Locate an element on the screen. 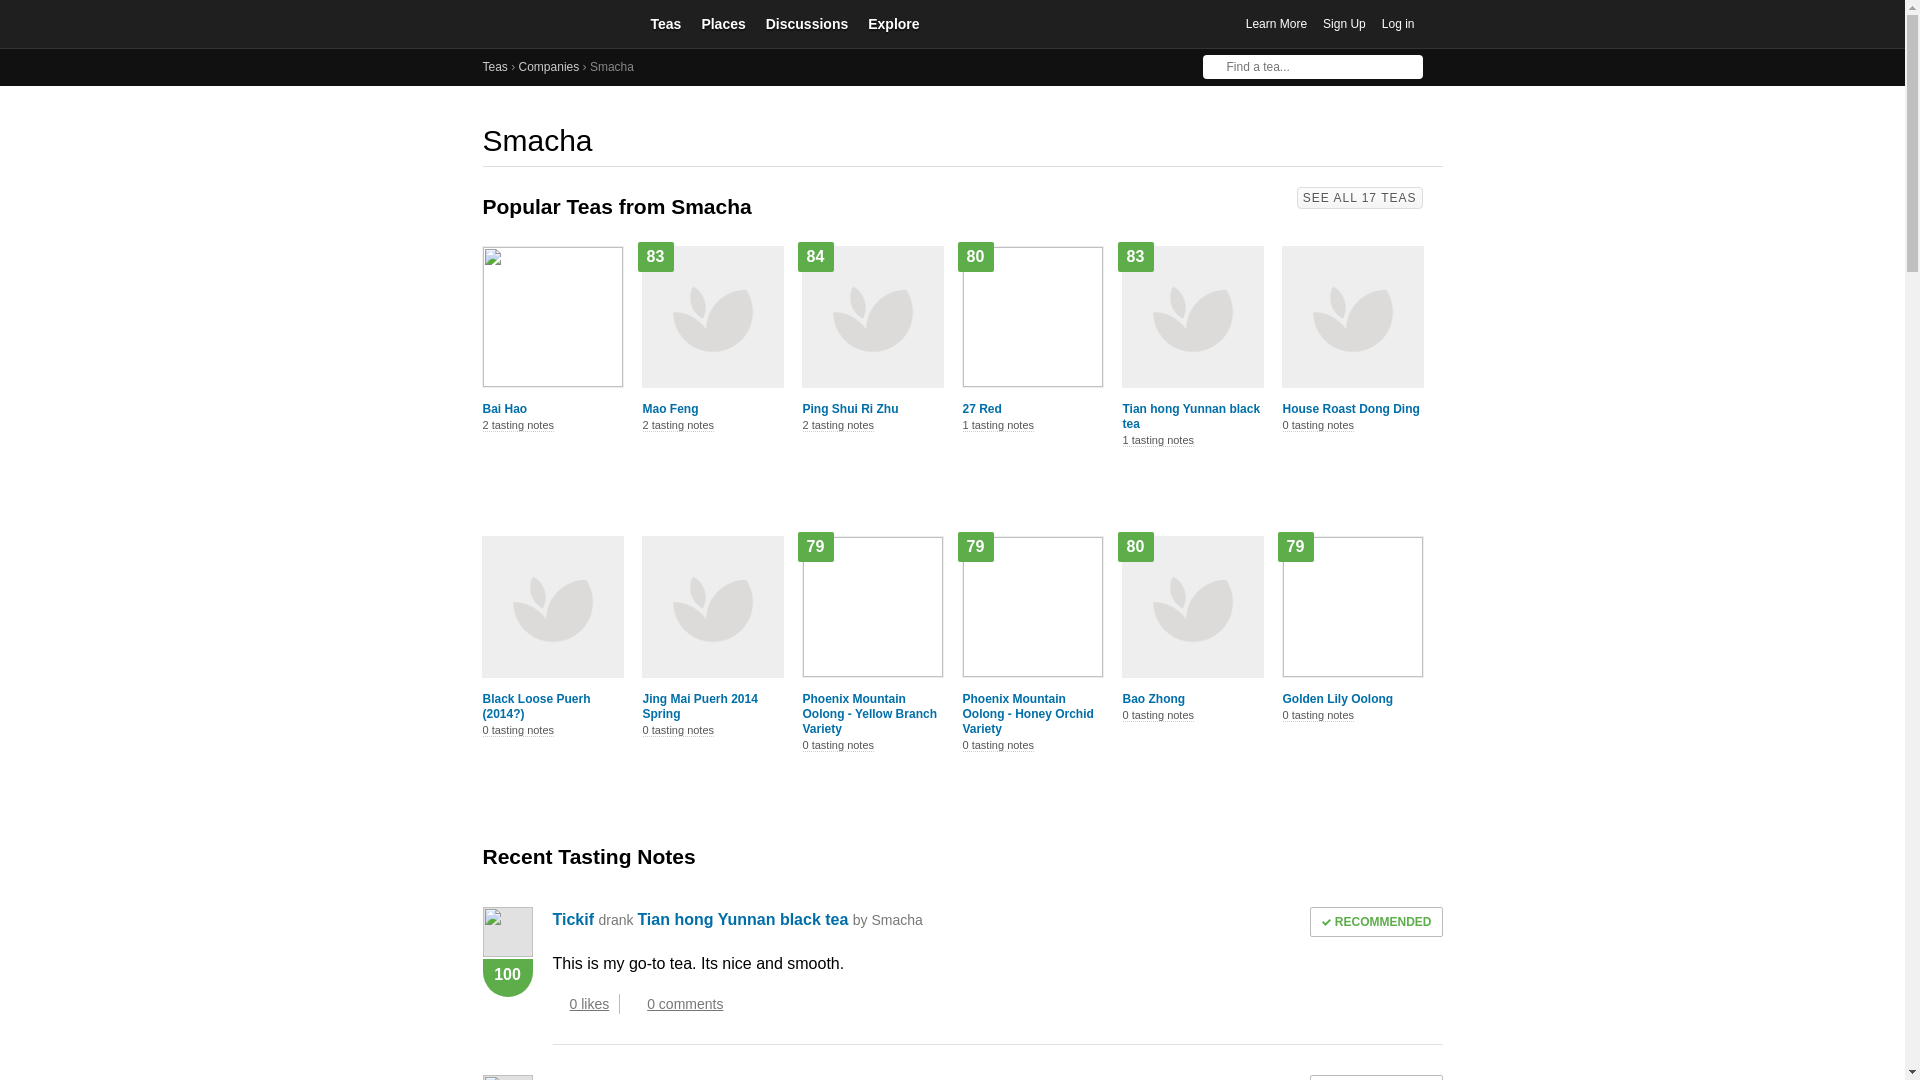 This screenshot has height=1080, width=1920. Sign Up is located at coordinates (1344, 24).